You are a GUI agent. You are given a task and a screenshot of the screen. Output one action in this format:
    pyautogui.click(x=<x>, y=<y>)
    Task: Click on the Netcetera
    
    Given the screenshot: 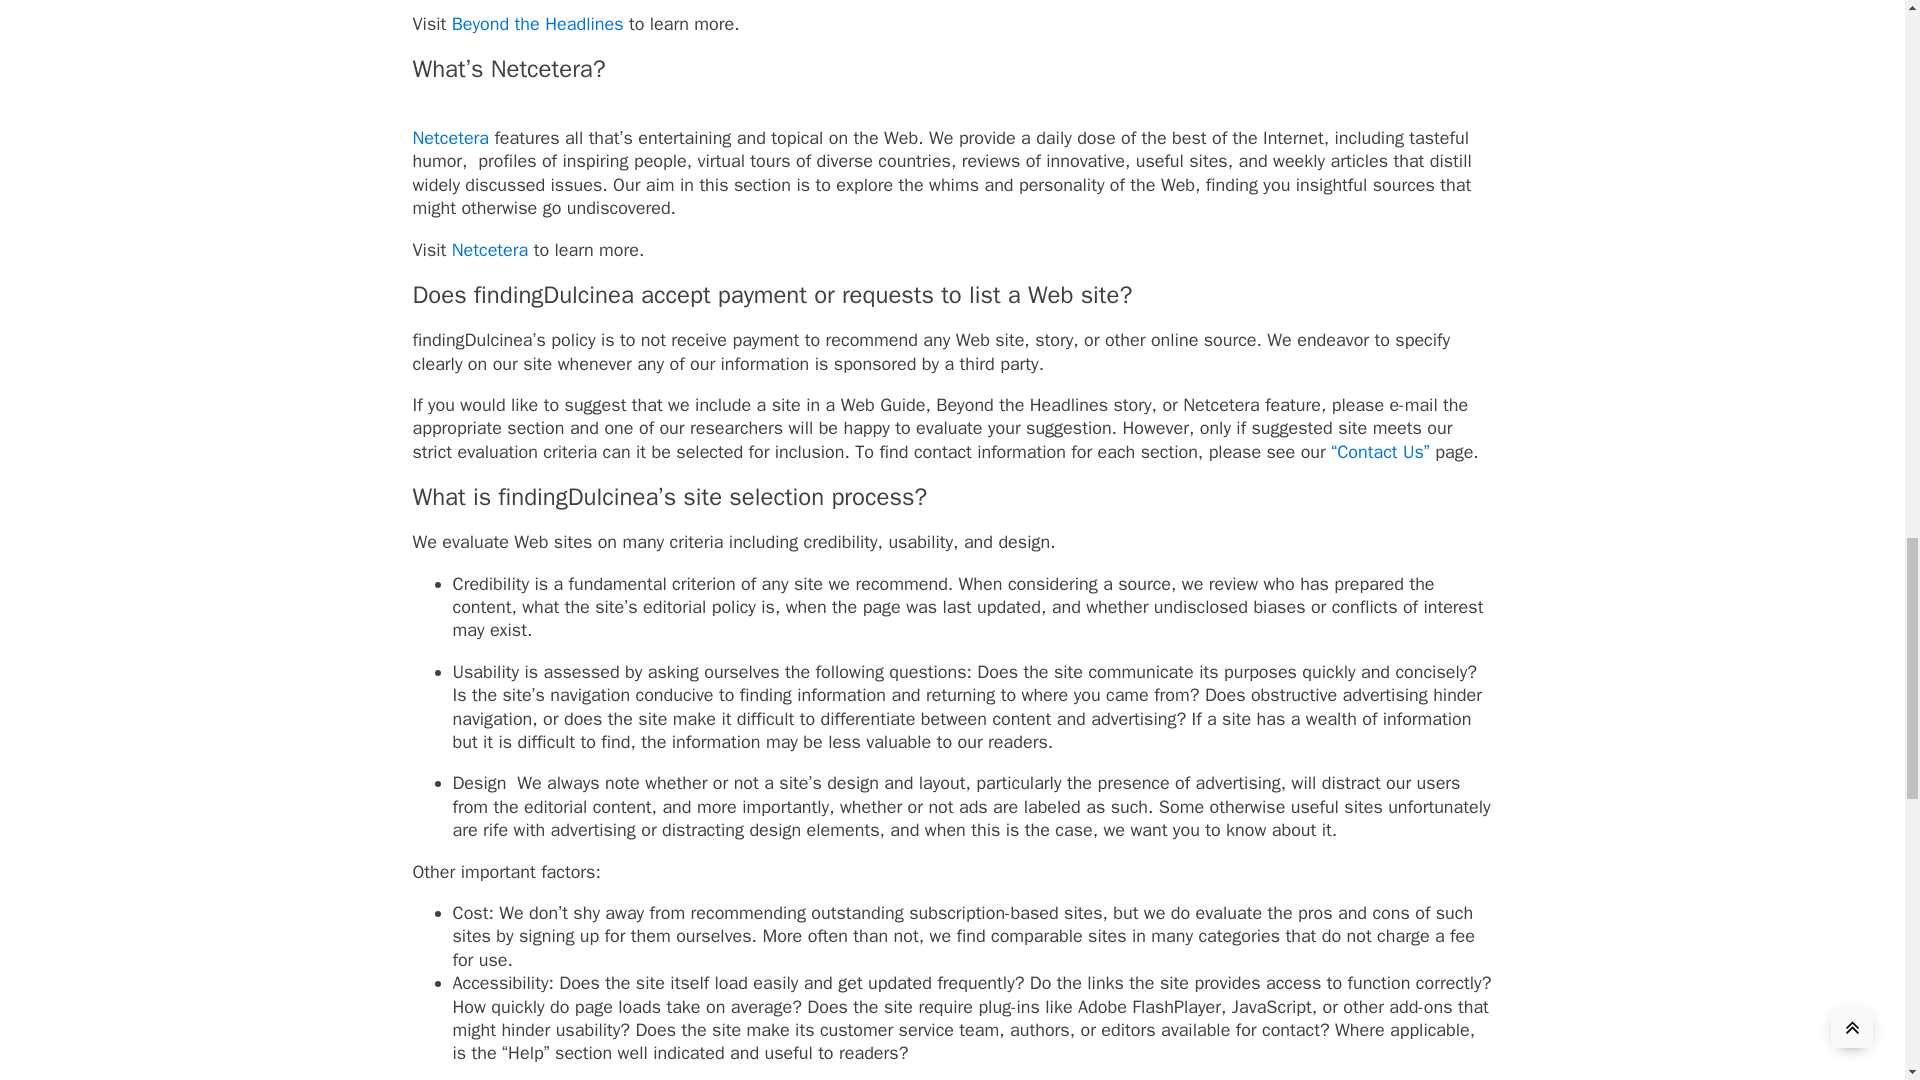 What is the action you would take?
    pyautogui.click(x=490, y=250)
    